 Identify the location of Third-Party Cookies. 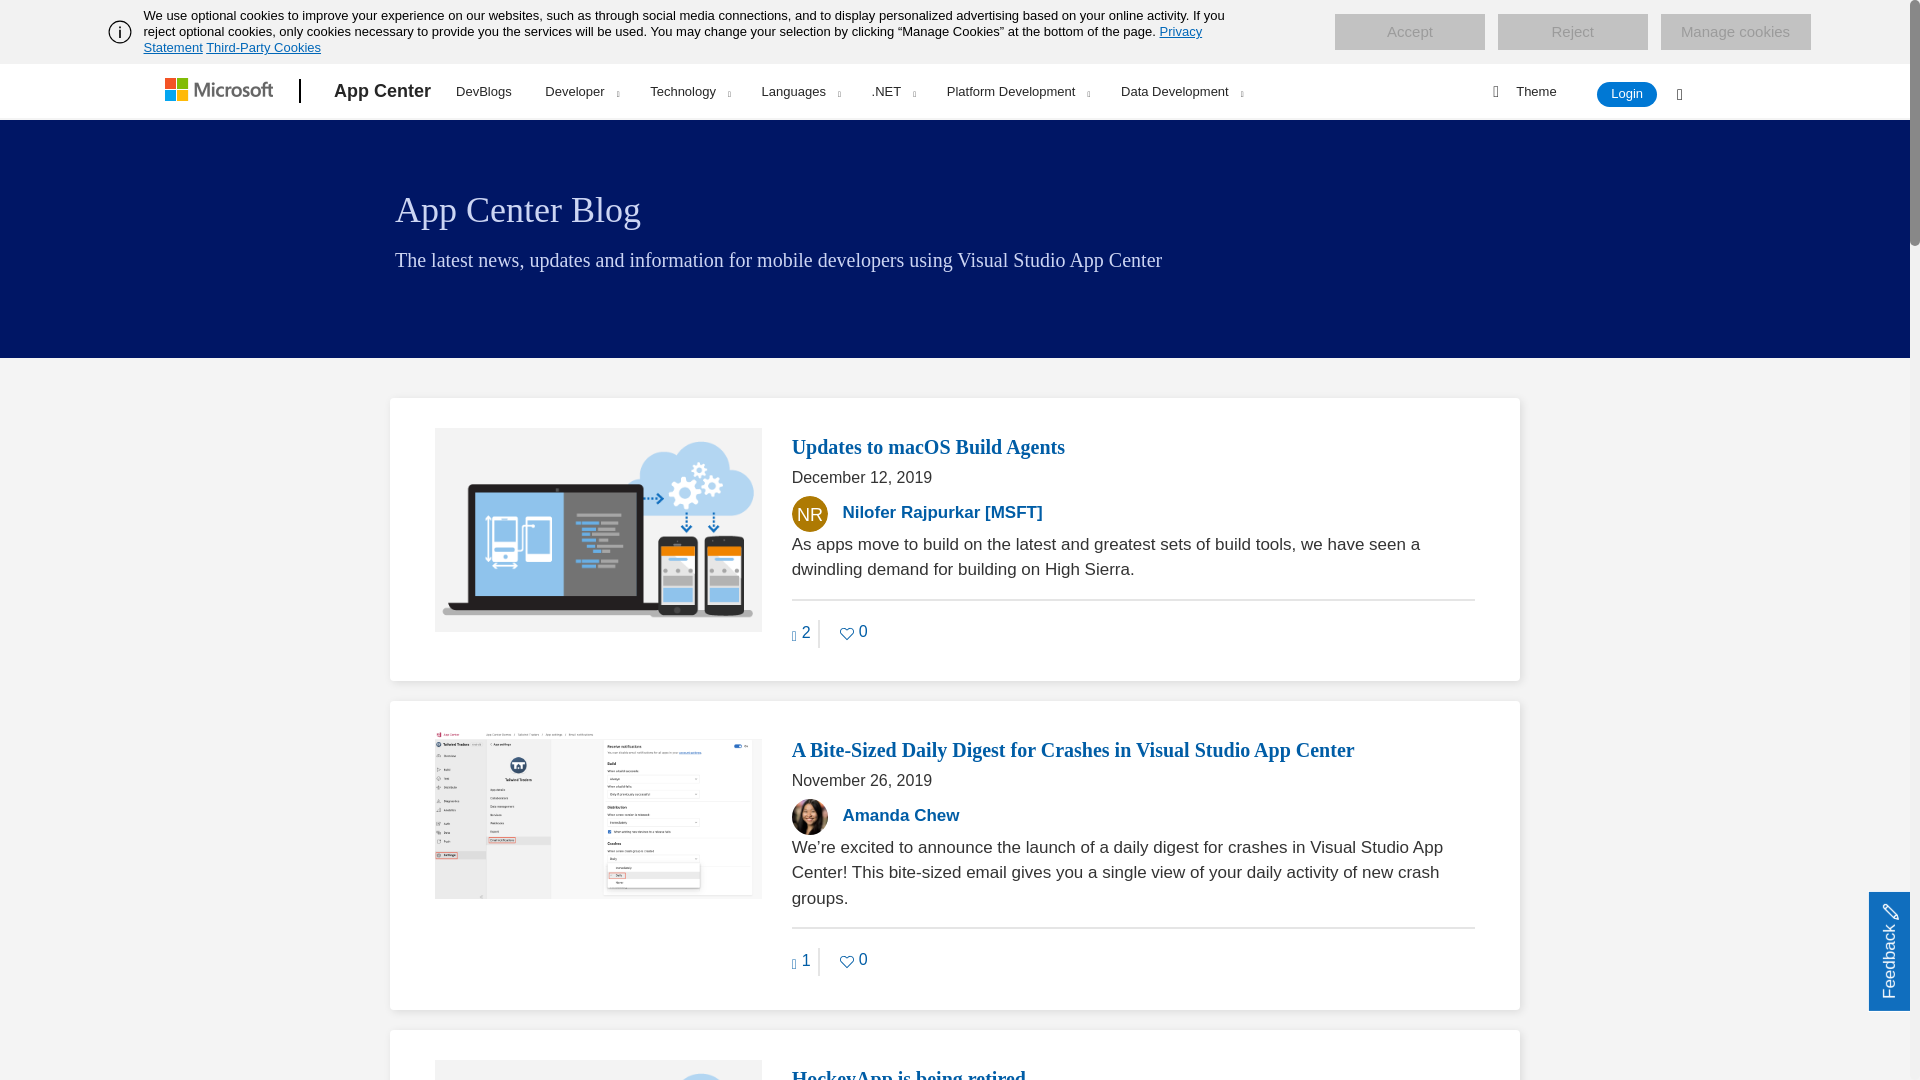
(262, 47).